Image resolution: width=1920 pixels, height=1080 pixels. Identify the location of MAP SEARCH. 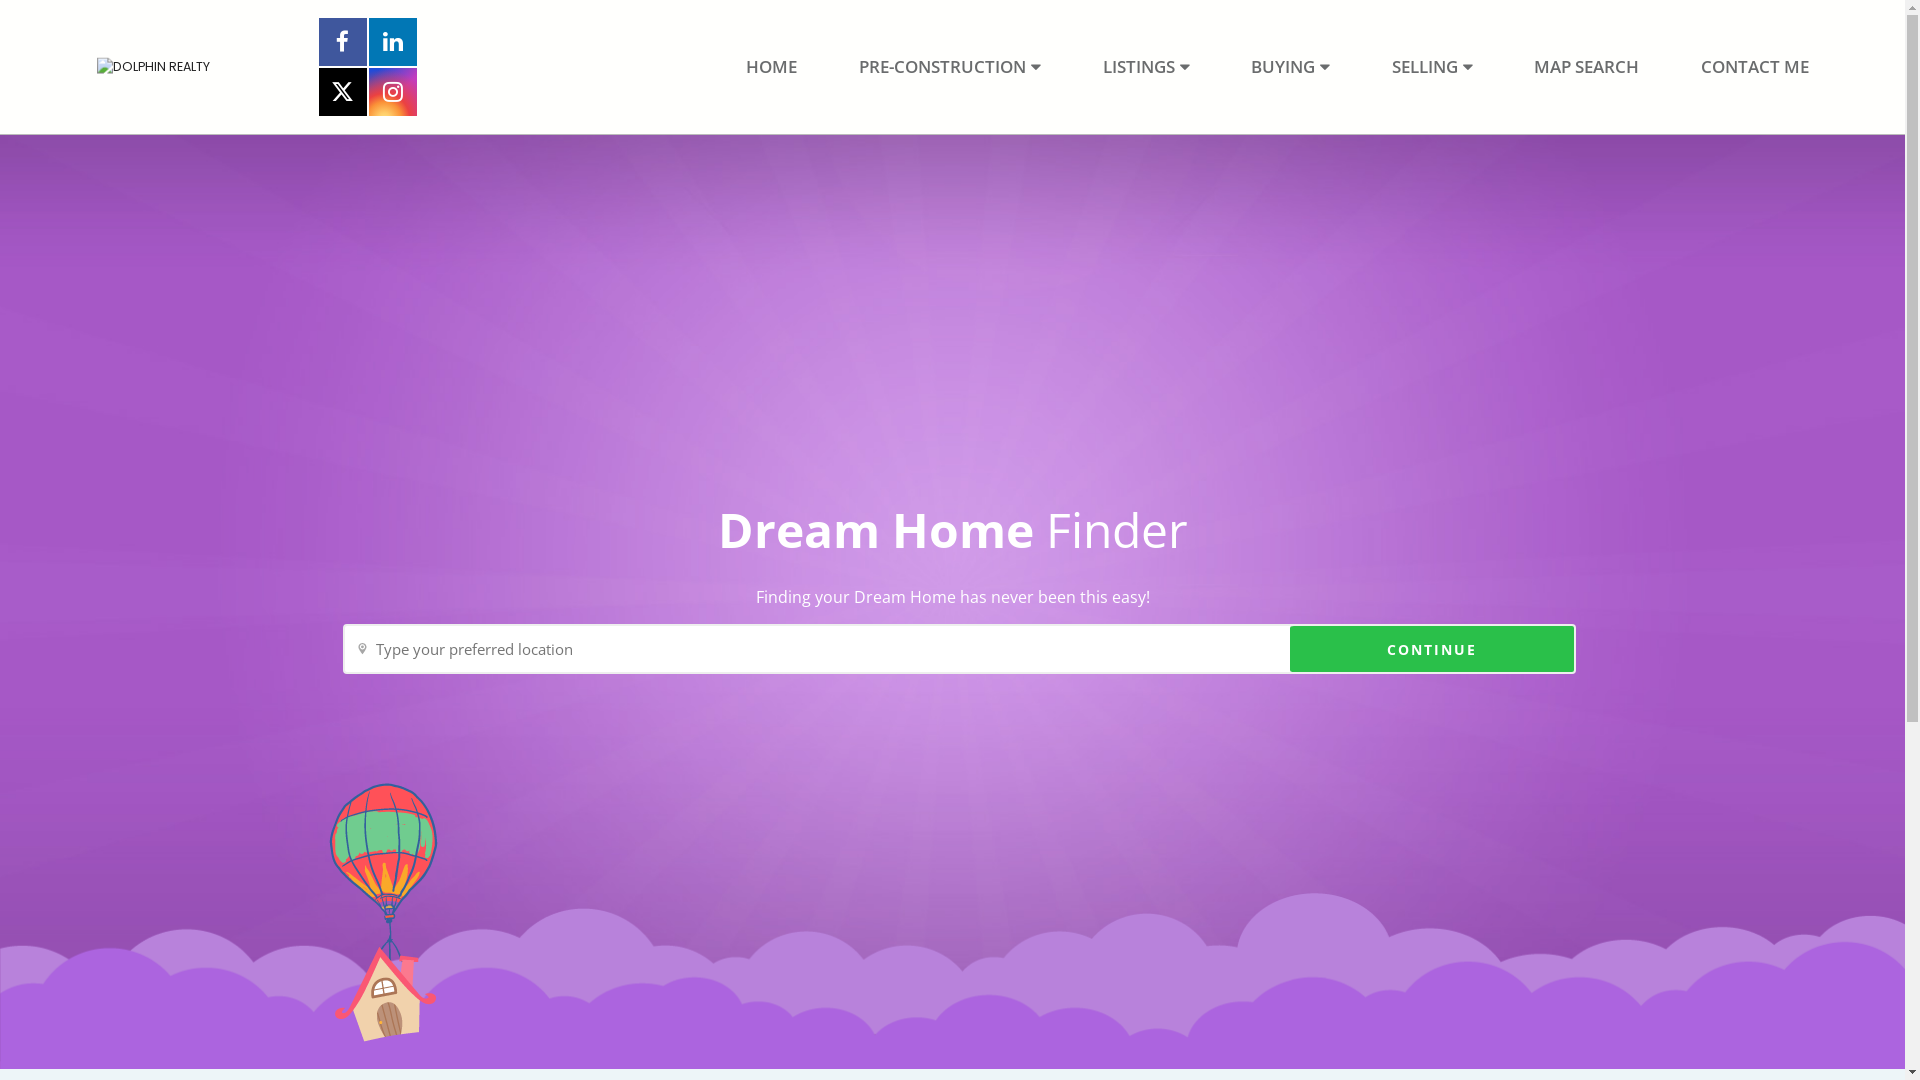
(1586, 66).